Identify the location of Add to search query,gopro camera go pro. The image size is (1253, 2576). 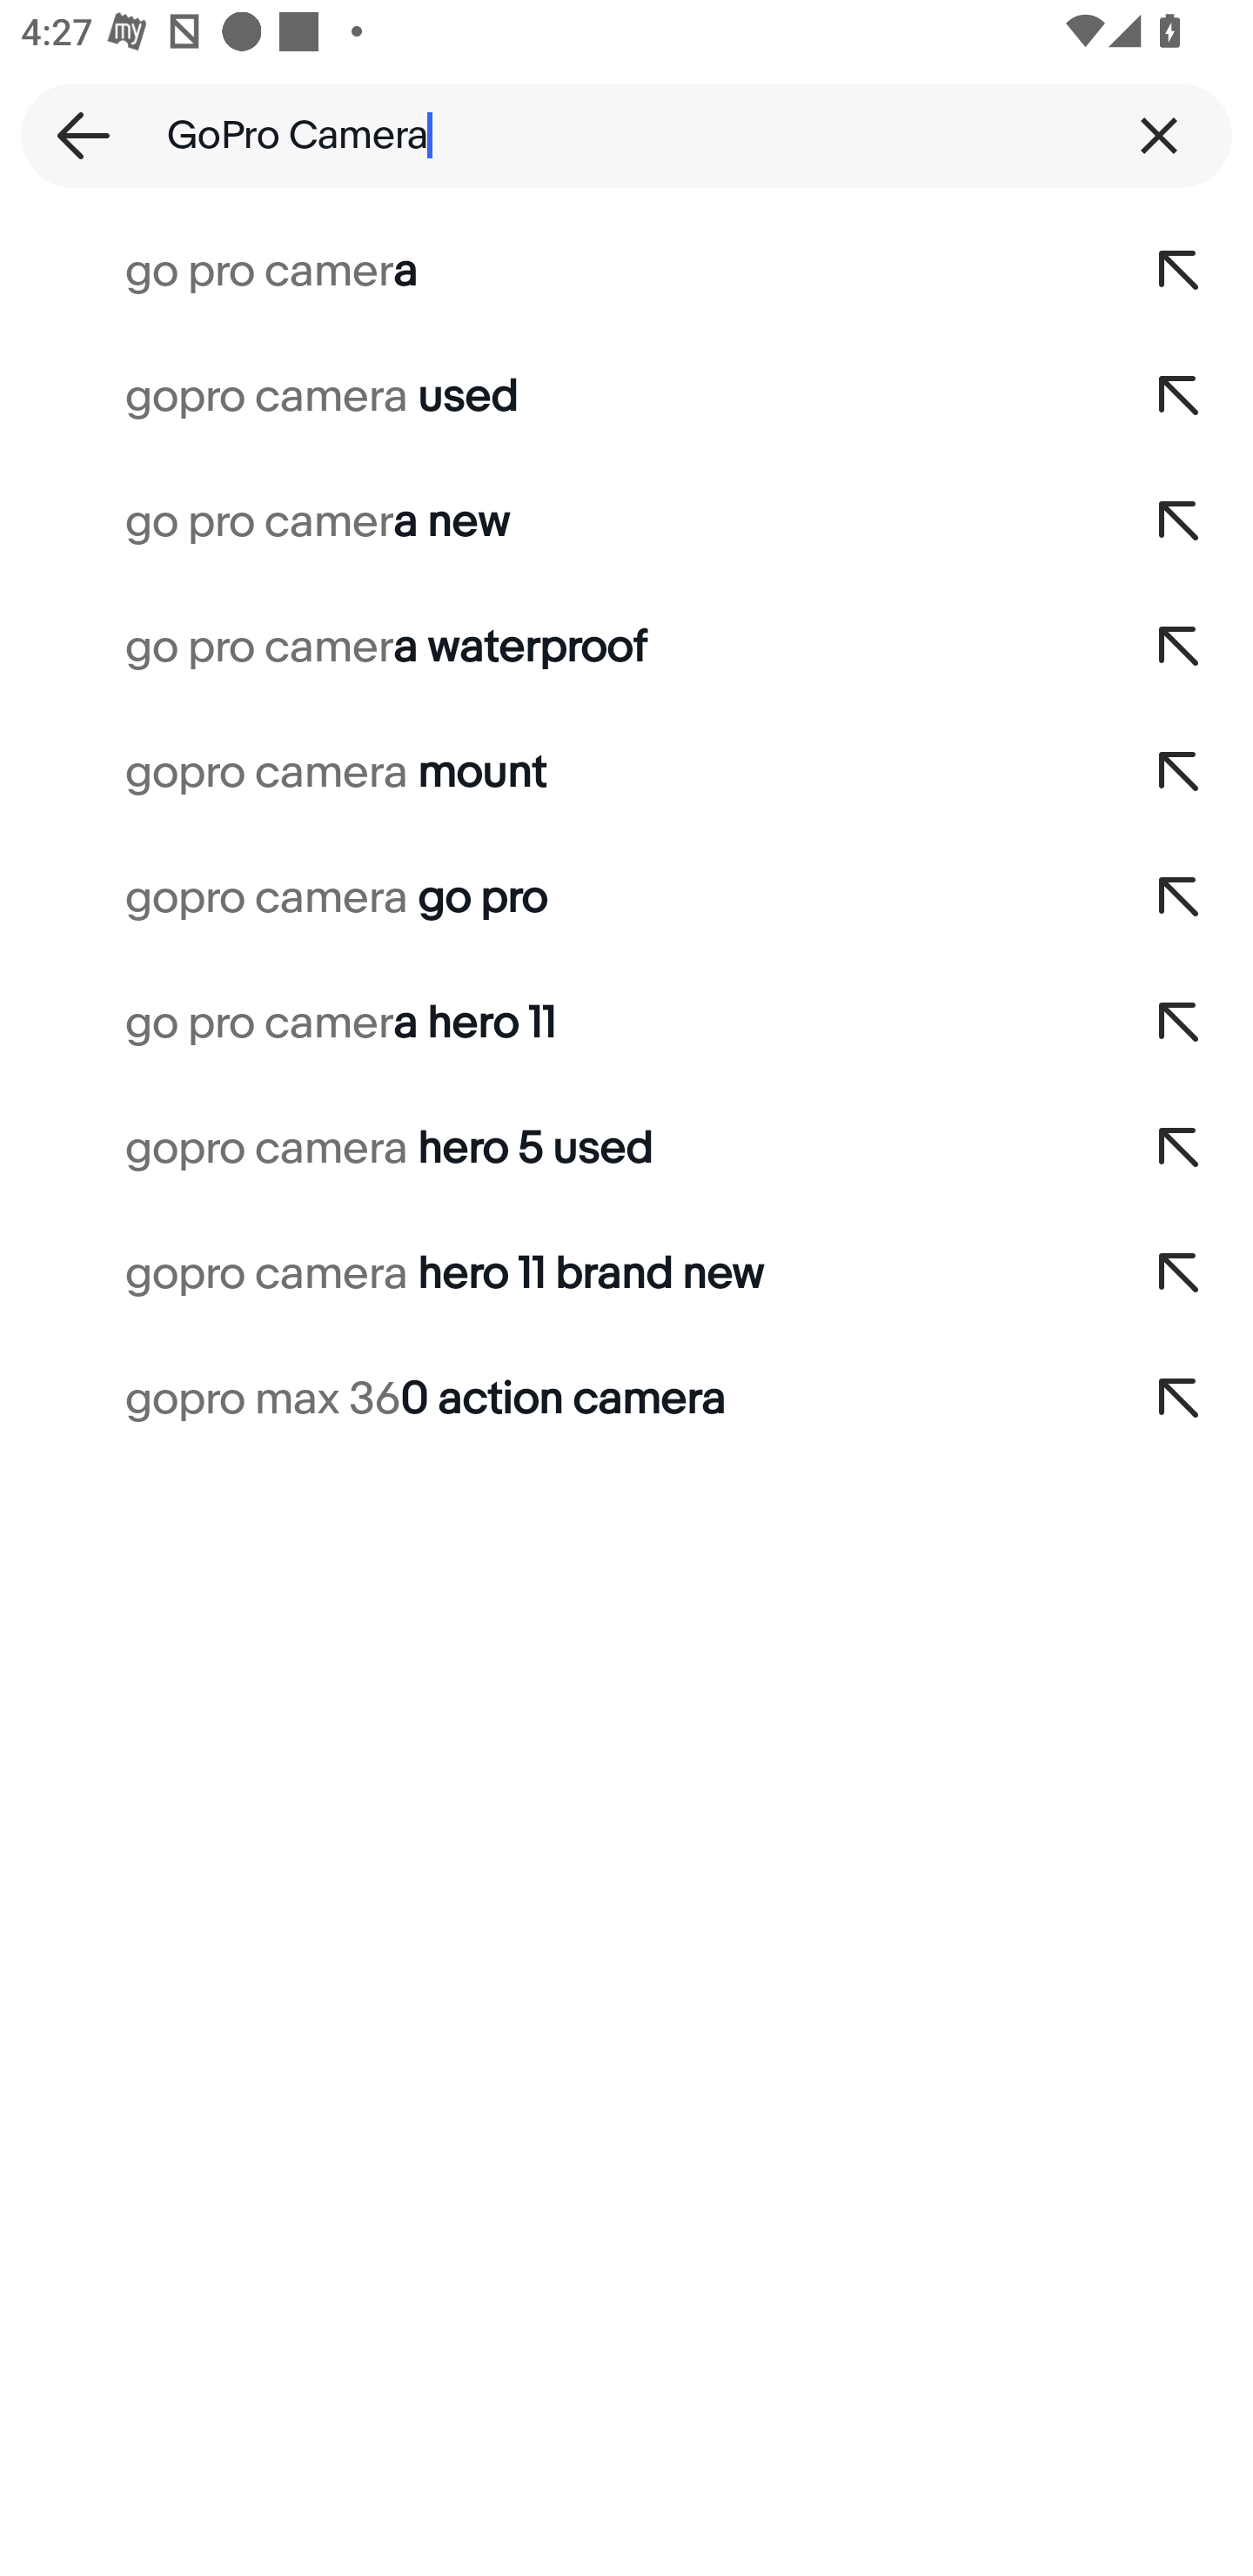
(1180, 898).